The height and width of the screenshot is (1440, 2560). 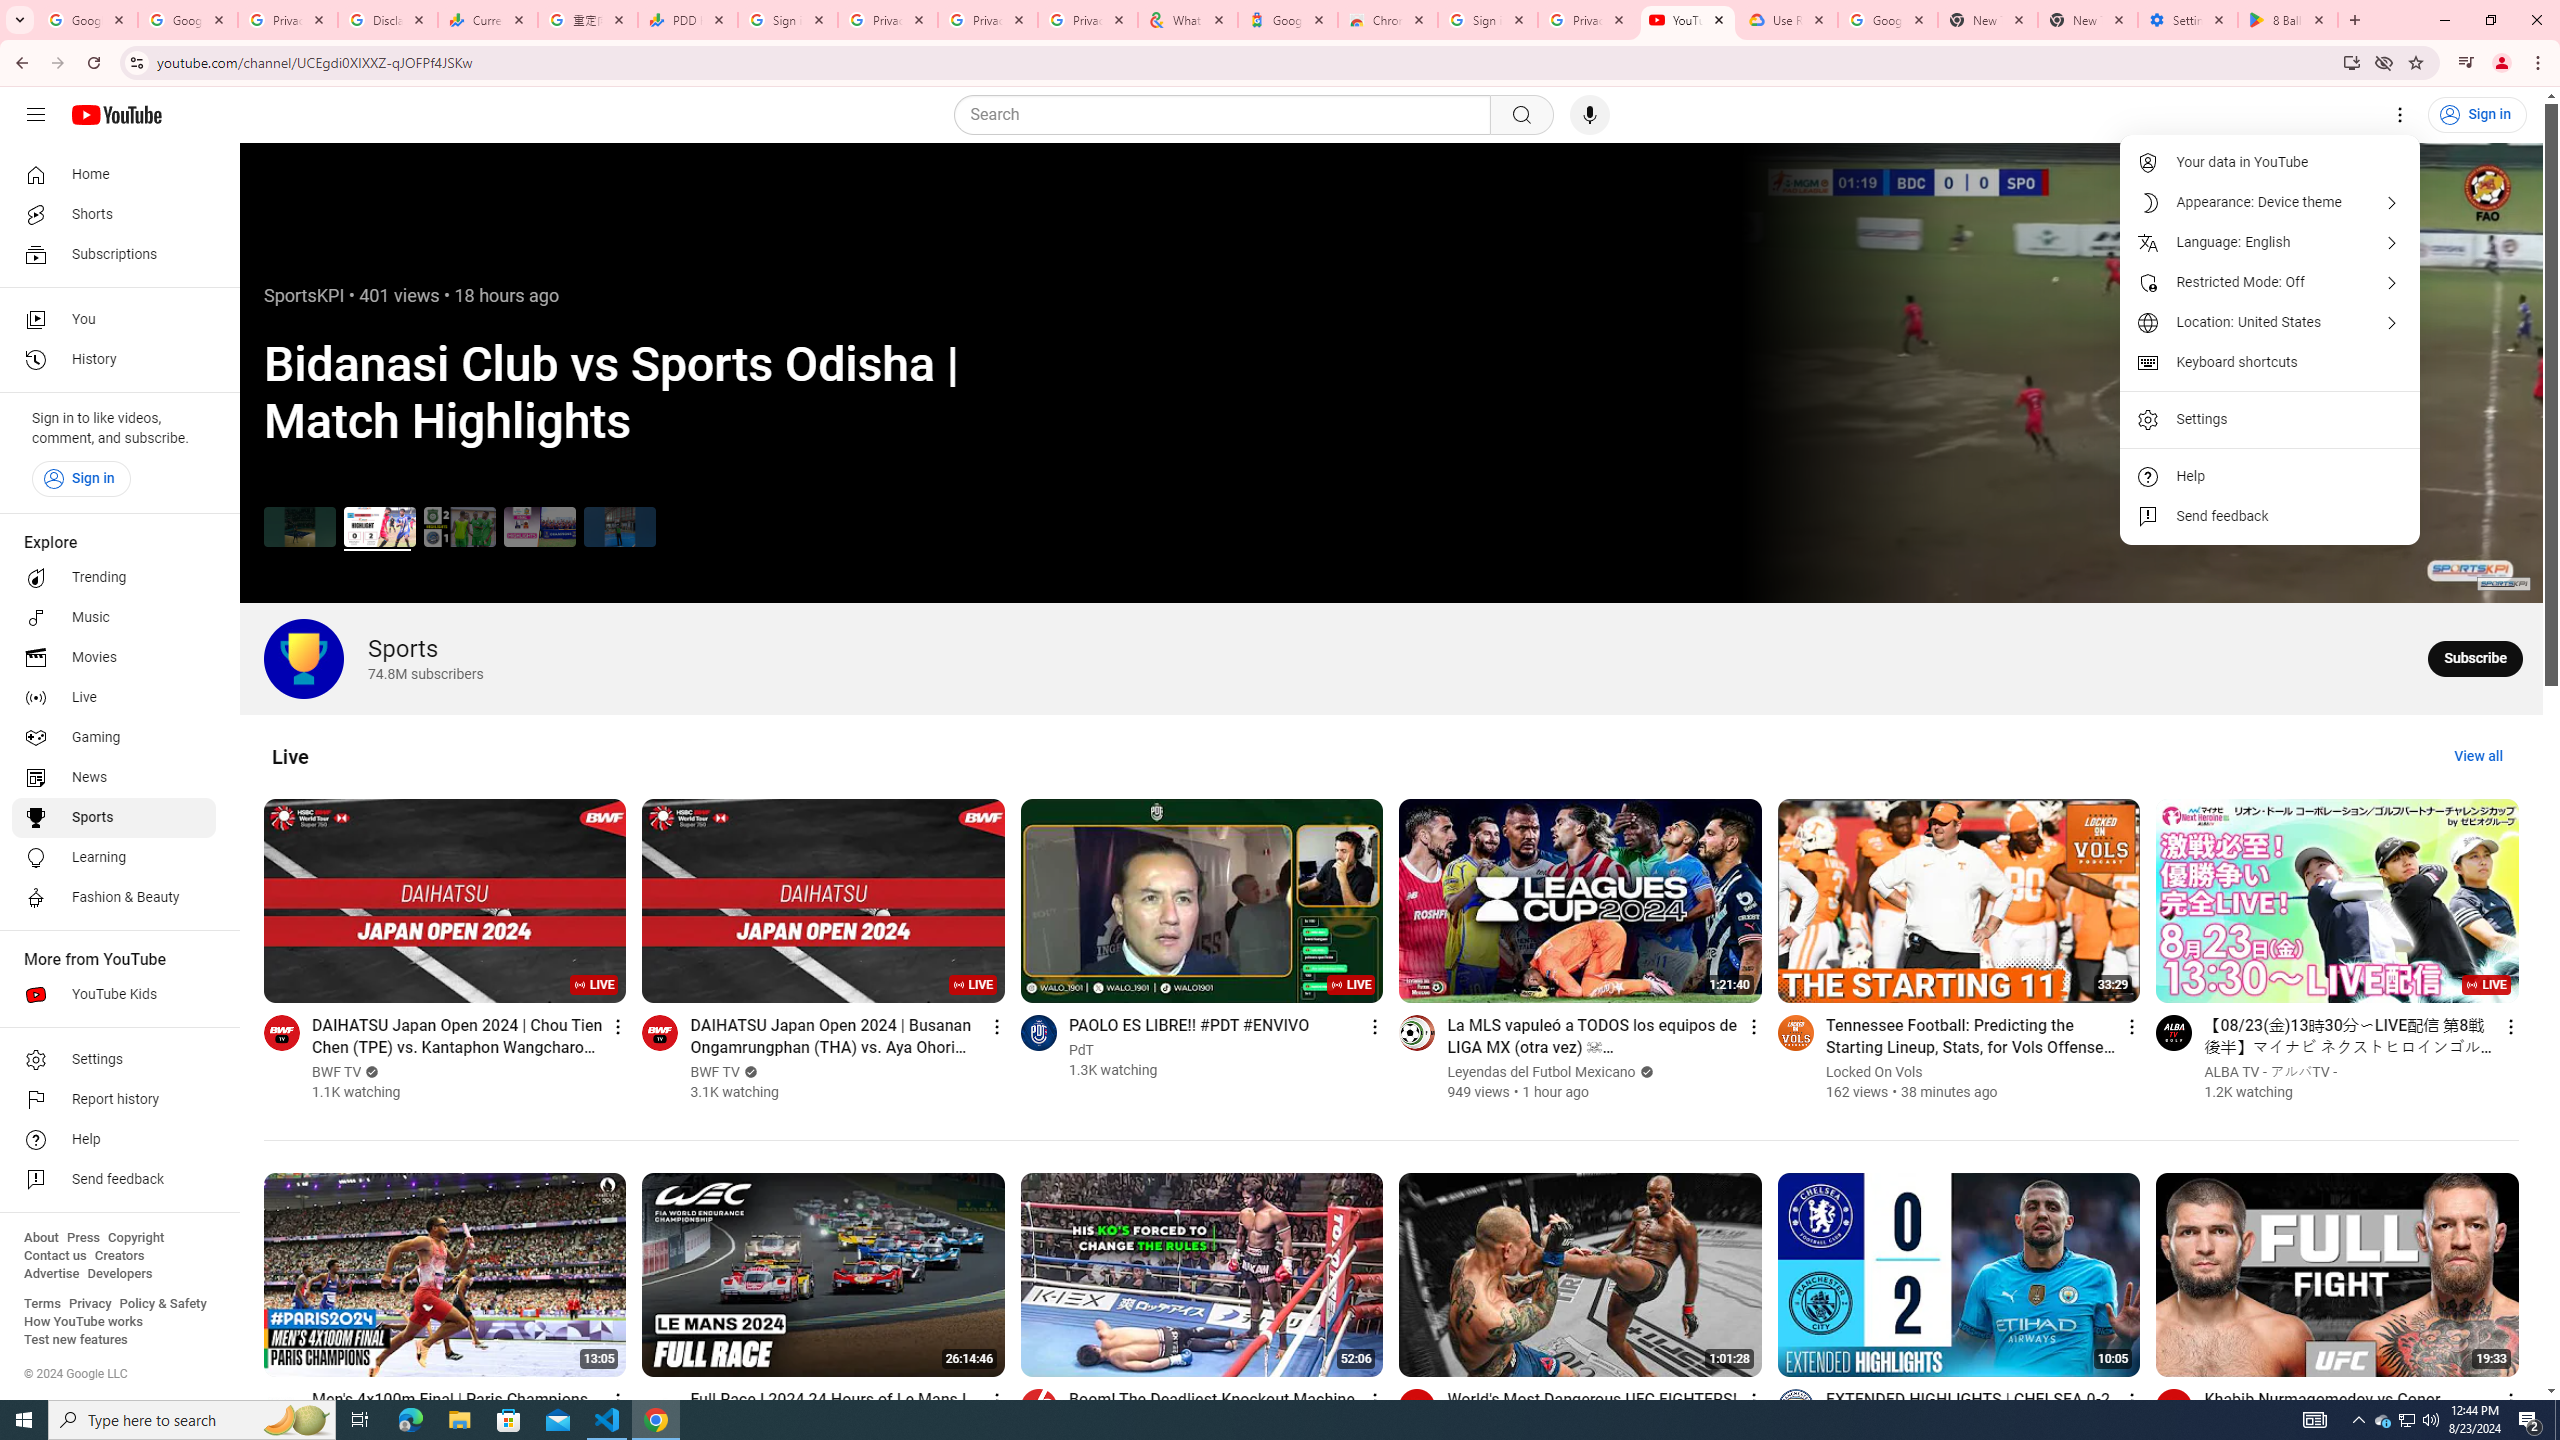 What do you see at coordinates (114, 617) in the screenshot?
I see `Music` at bounding box center [114, 617].